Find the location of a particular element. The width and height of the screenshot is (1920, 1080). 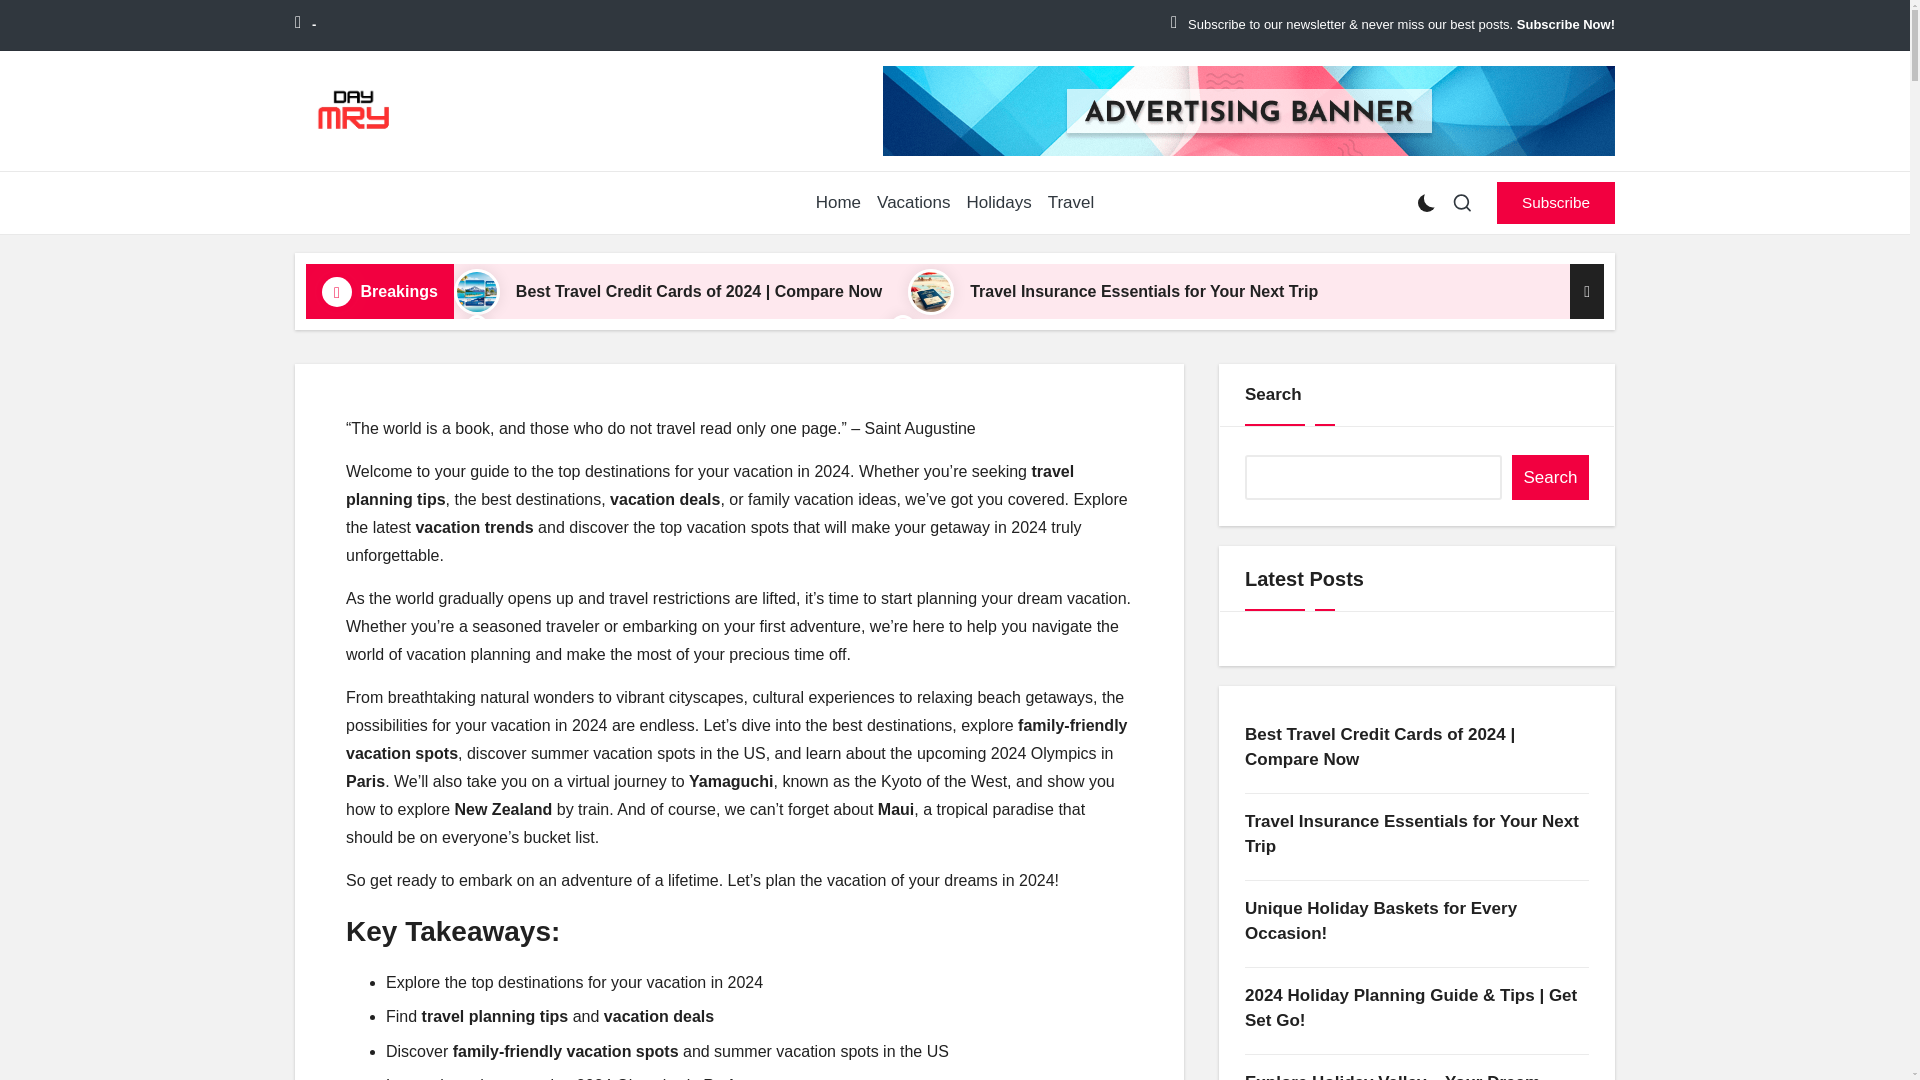

Holidays is located at coordinates (998, 203).